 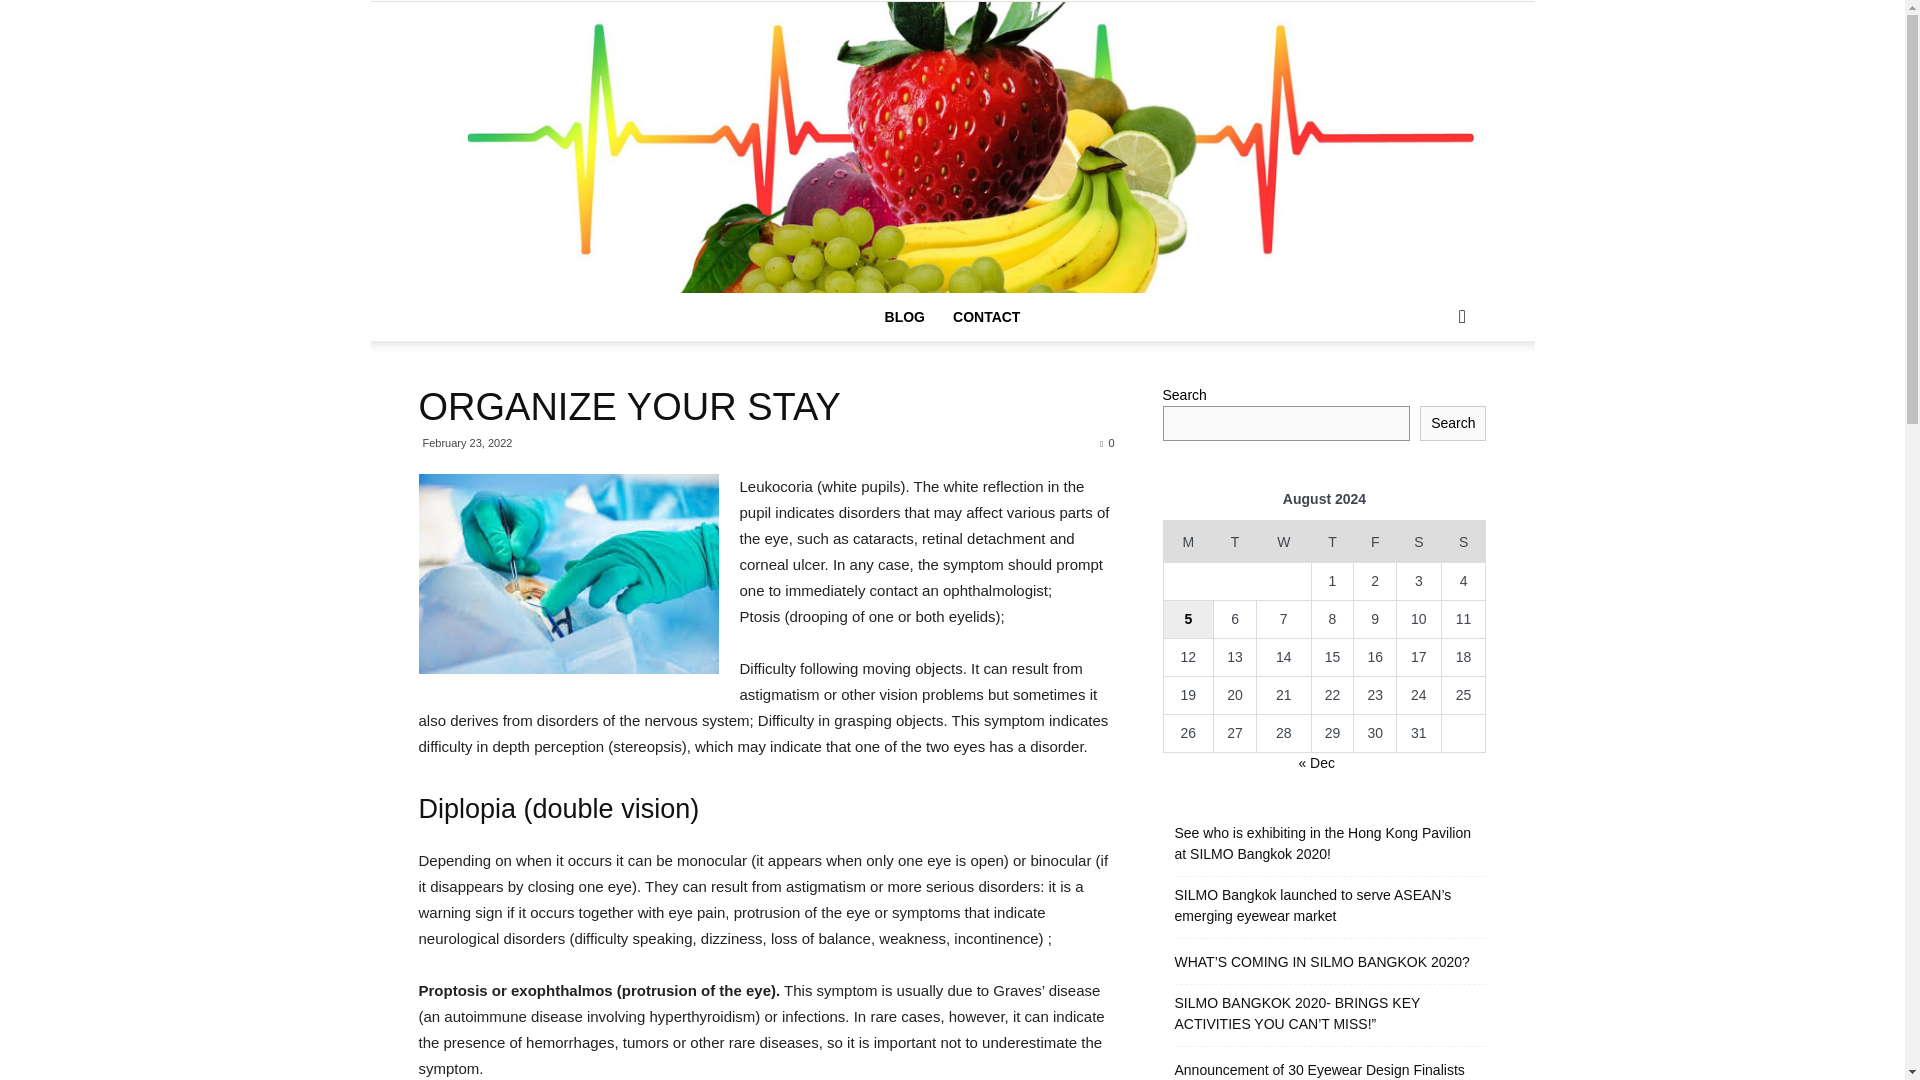 I want to click on Monday, so click(x=1188, y=540).